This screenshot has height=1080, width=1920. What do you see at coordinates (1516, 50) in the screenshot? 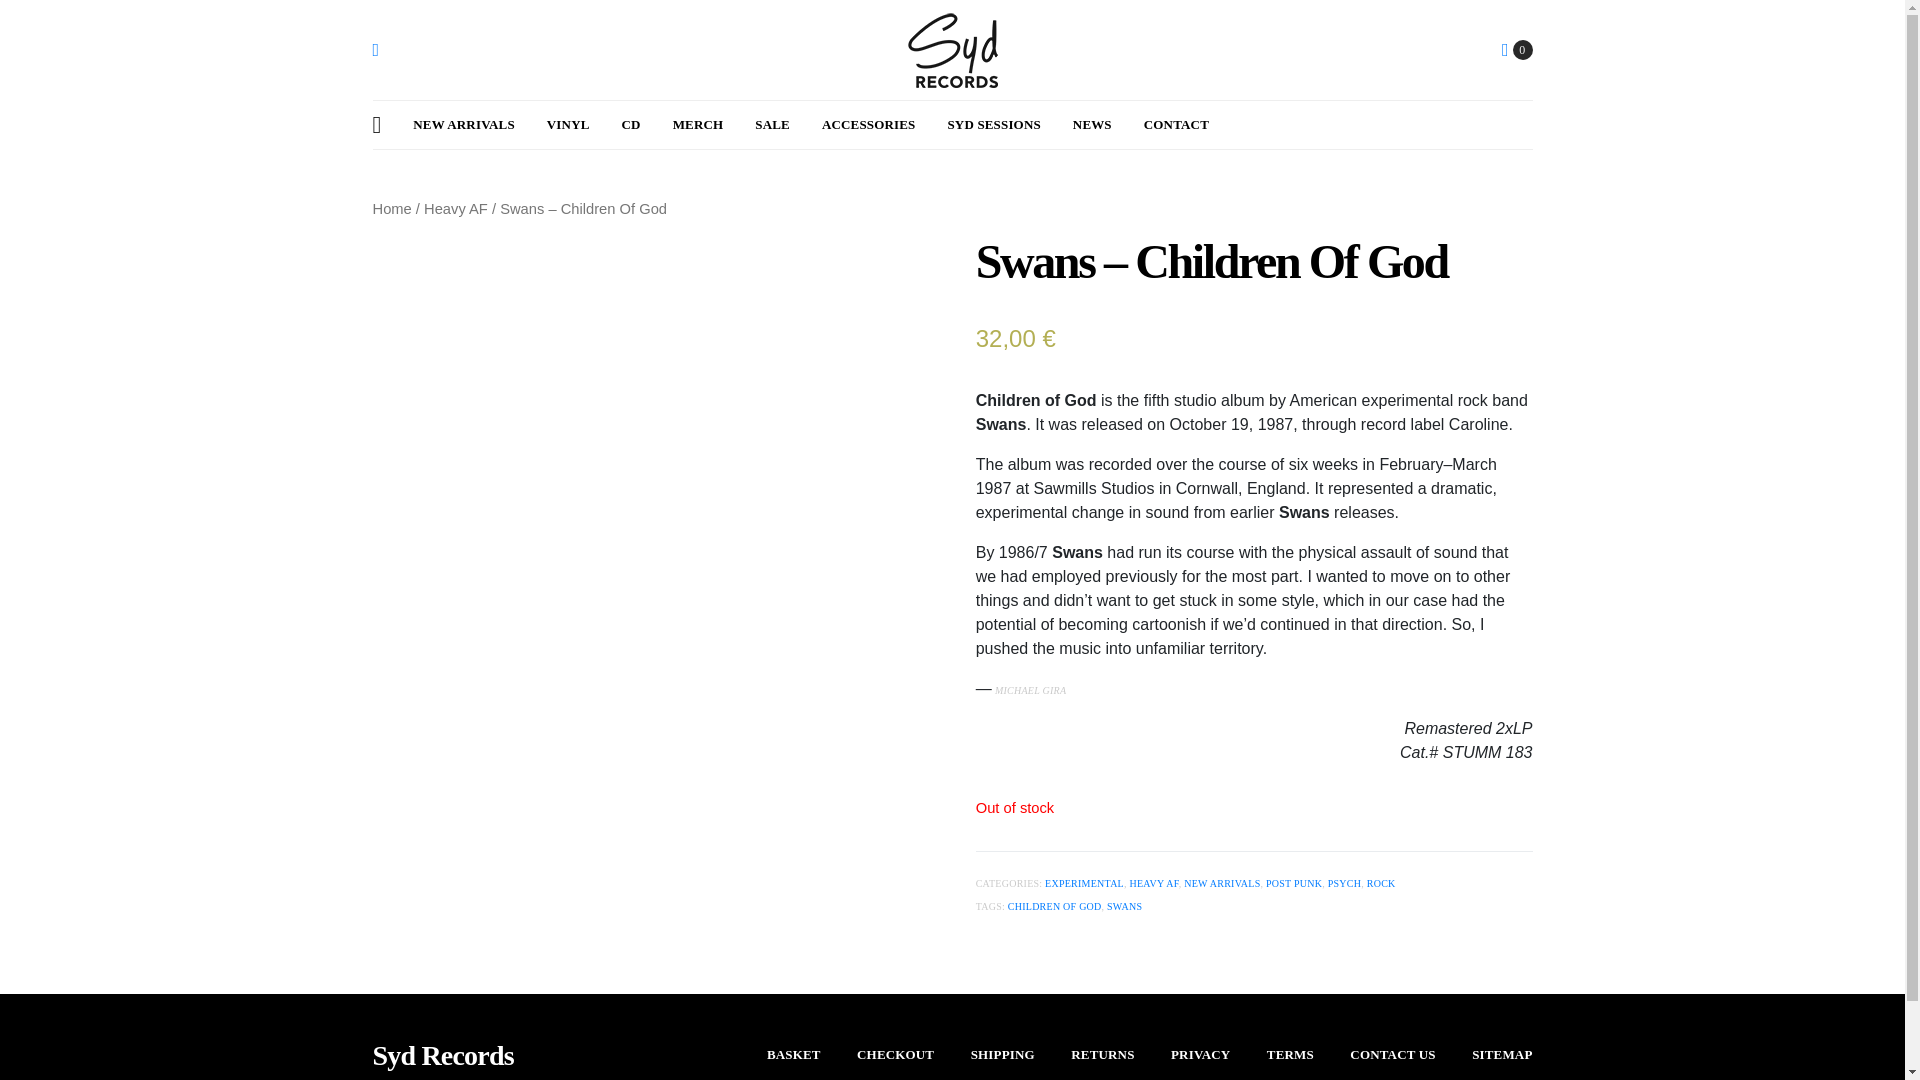
I see `View your shopping cart` at bounding box center [1516, 50].